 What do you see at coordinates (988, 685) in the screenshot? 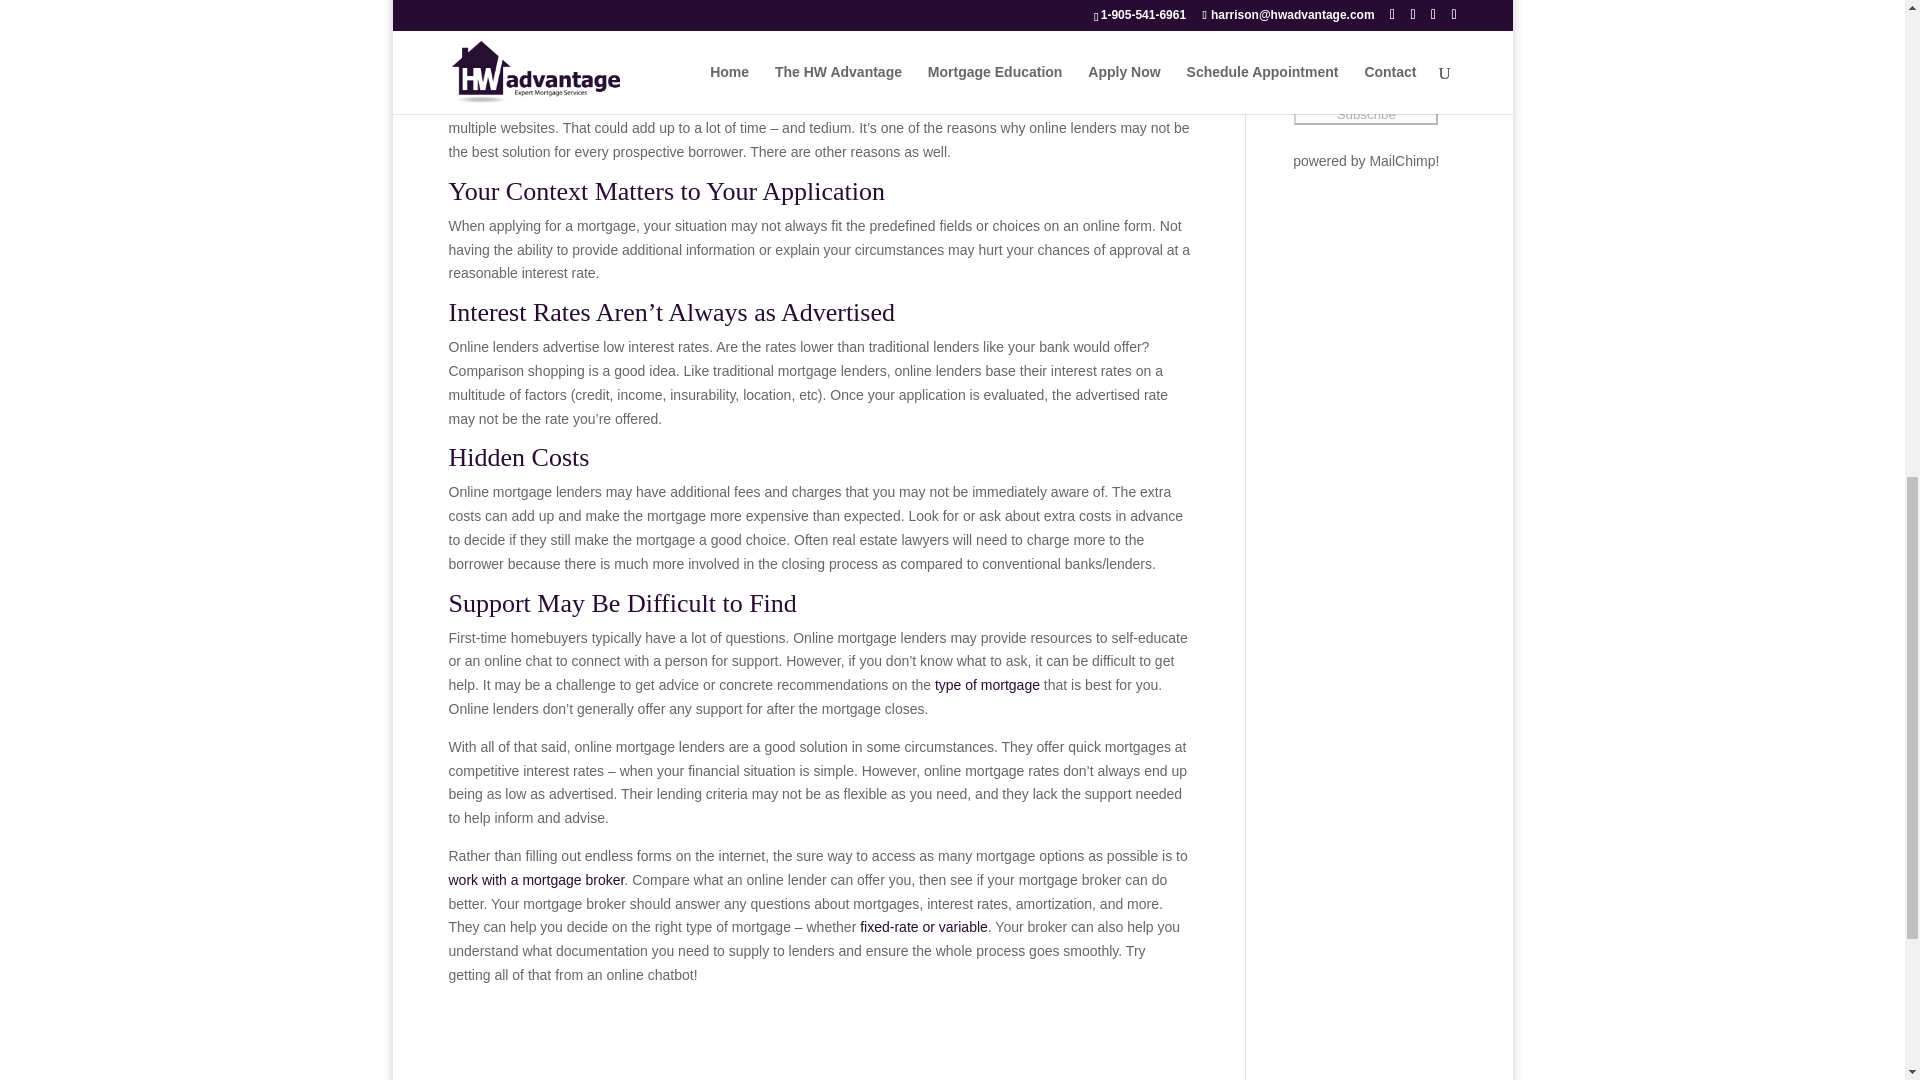
I see `type of mortgage` at bounding box center [988, 685].